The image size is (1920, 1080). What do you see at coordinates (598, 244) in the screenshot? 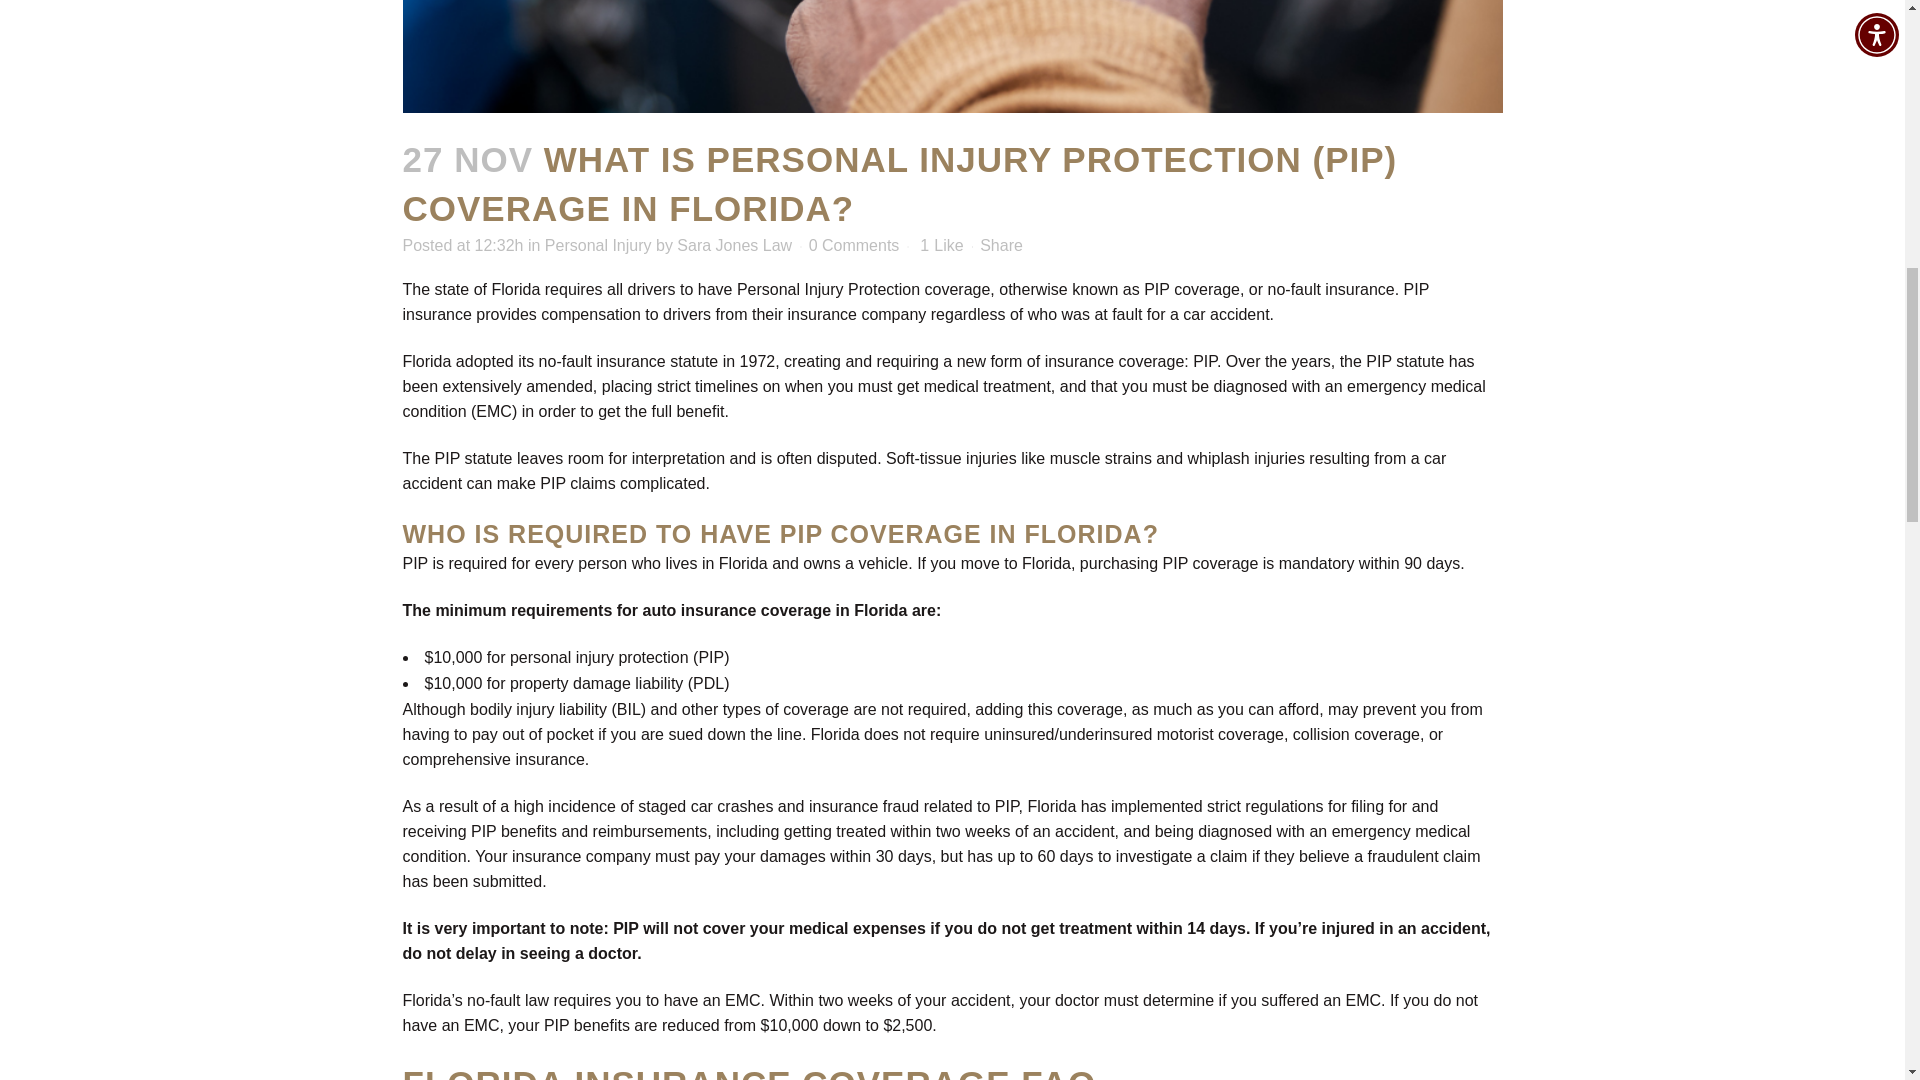
I see `Personal Injury` at bounding box center [598, 244].